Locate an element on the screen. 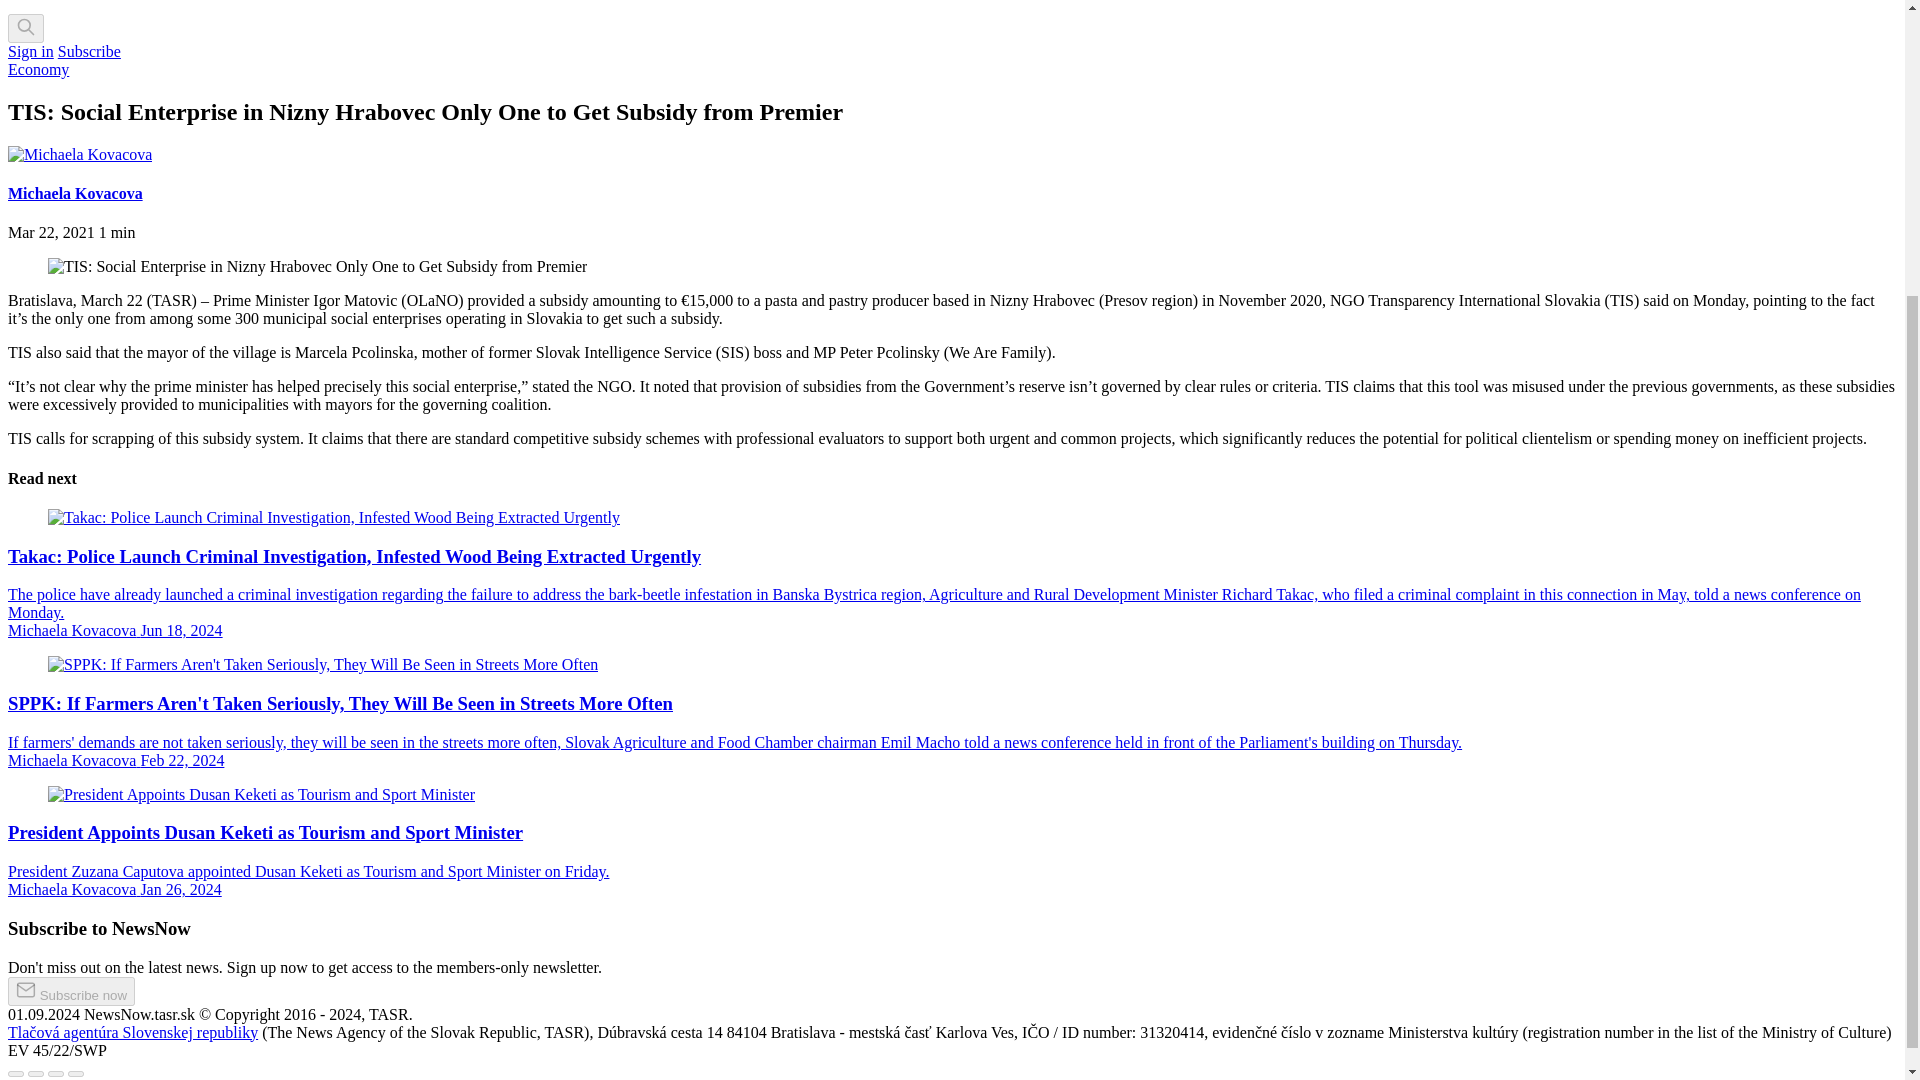 This screenshot has height=1080, width=1920. Share is located at coordinates (36, 1074).